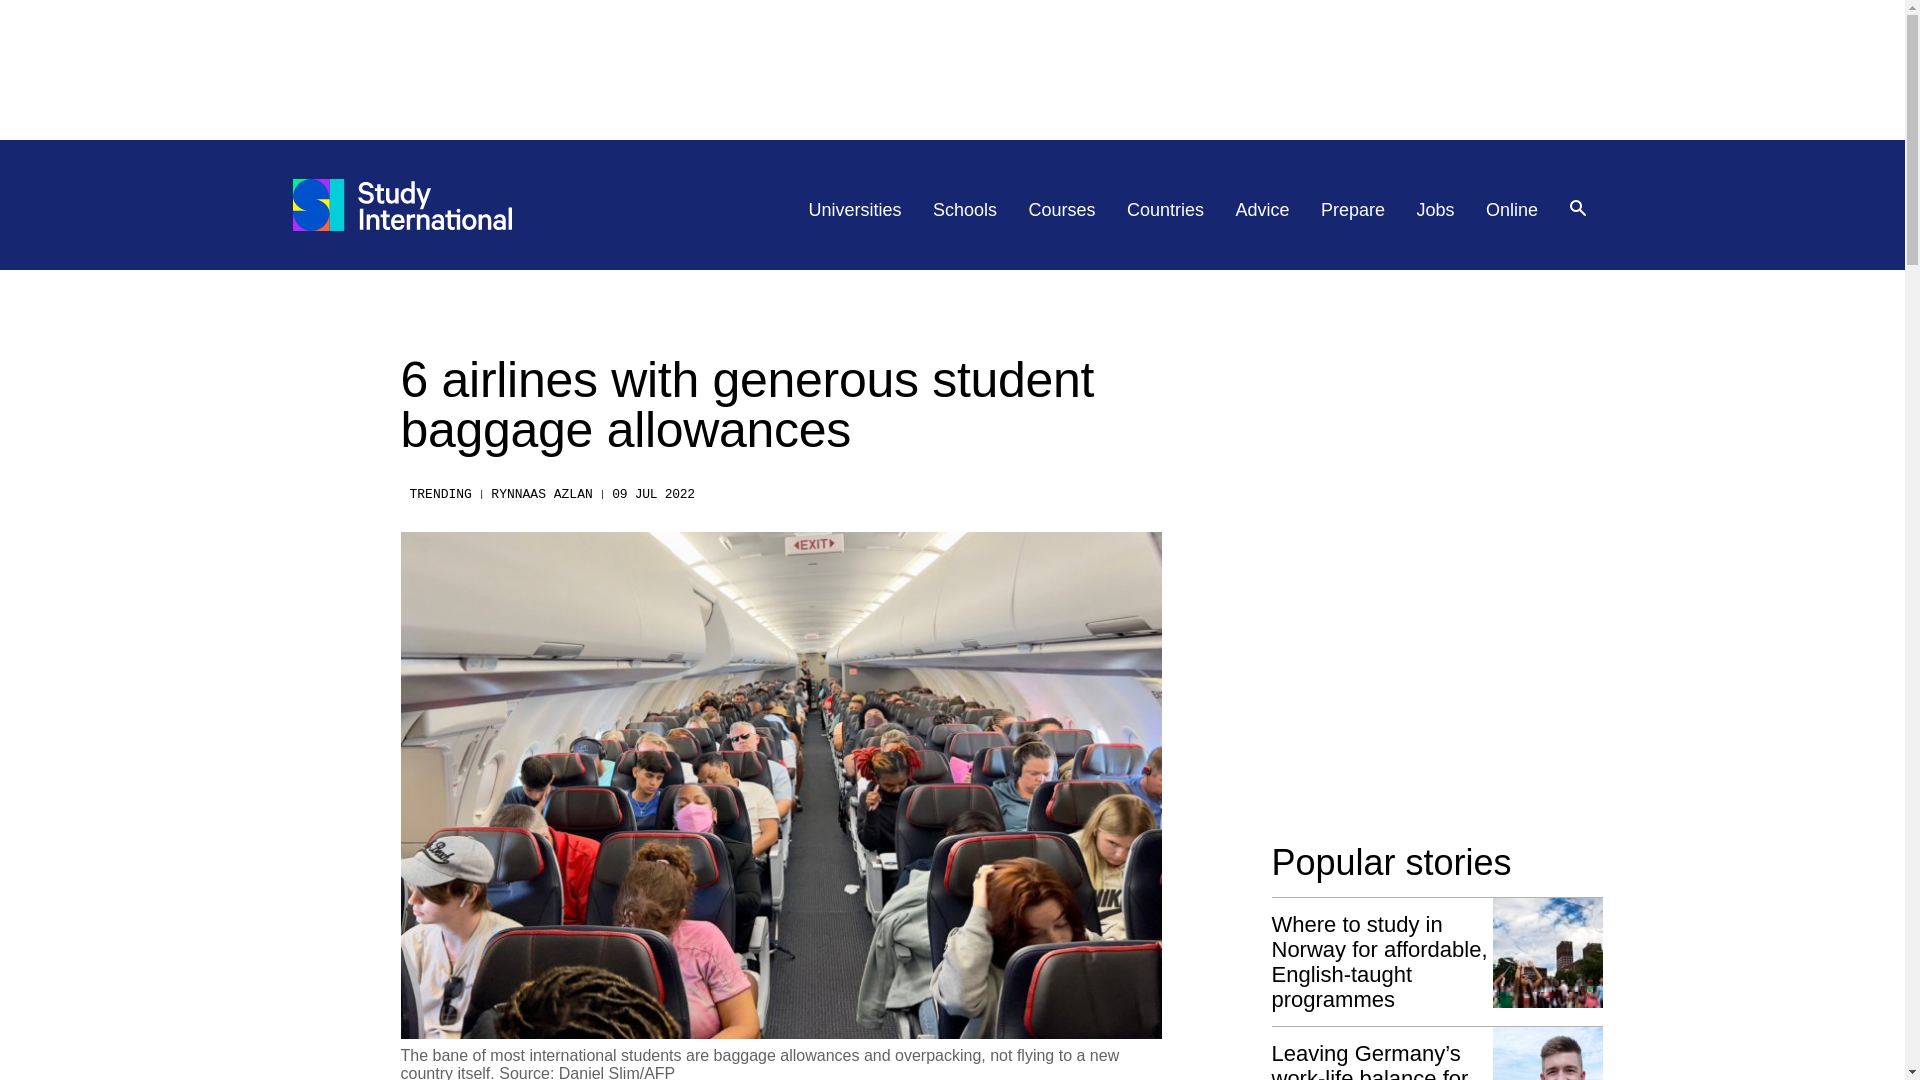 The height and width of the screenshot is (1080, 1920). Describe the element at coordinates (1352, 210) in the screenshot. I see `Prepare` at that location.